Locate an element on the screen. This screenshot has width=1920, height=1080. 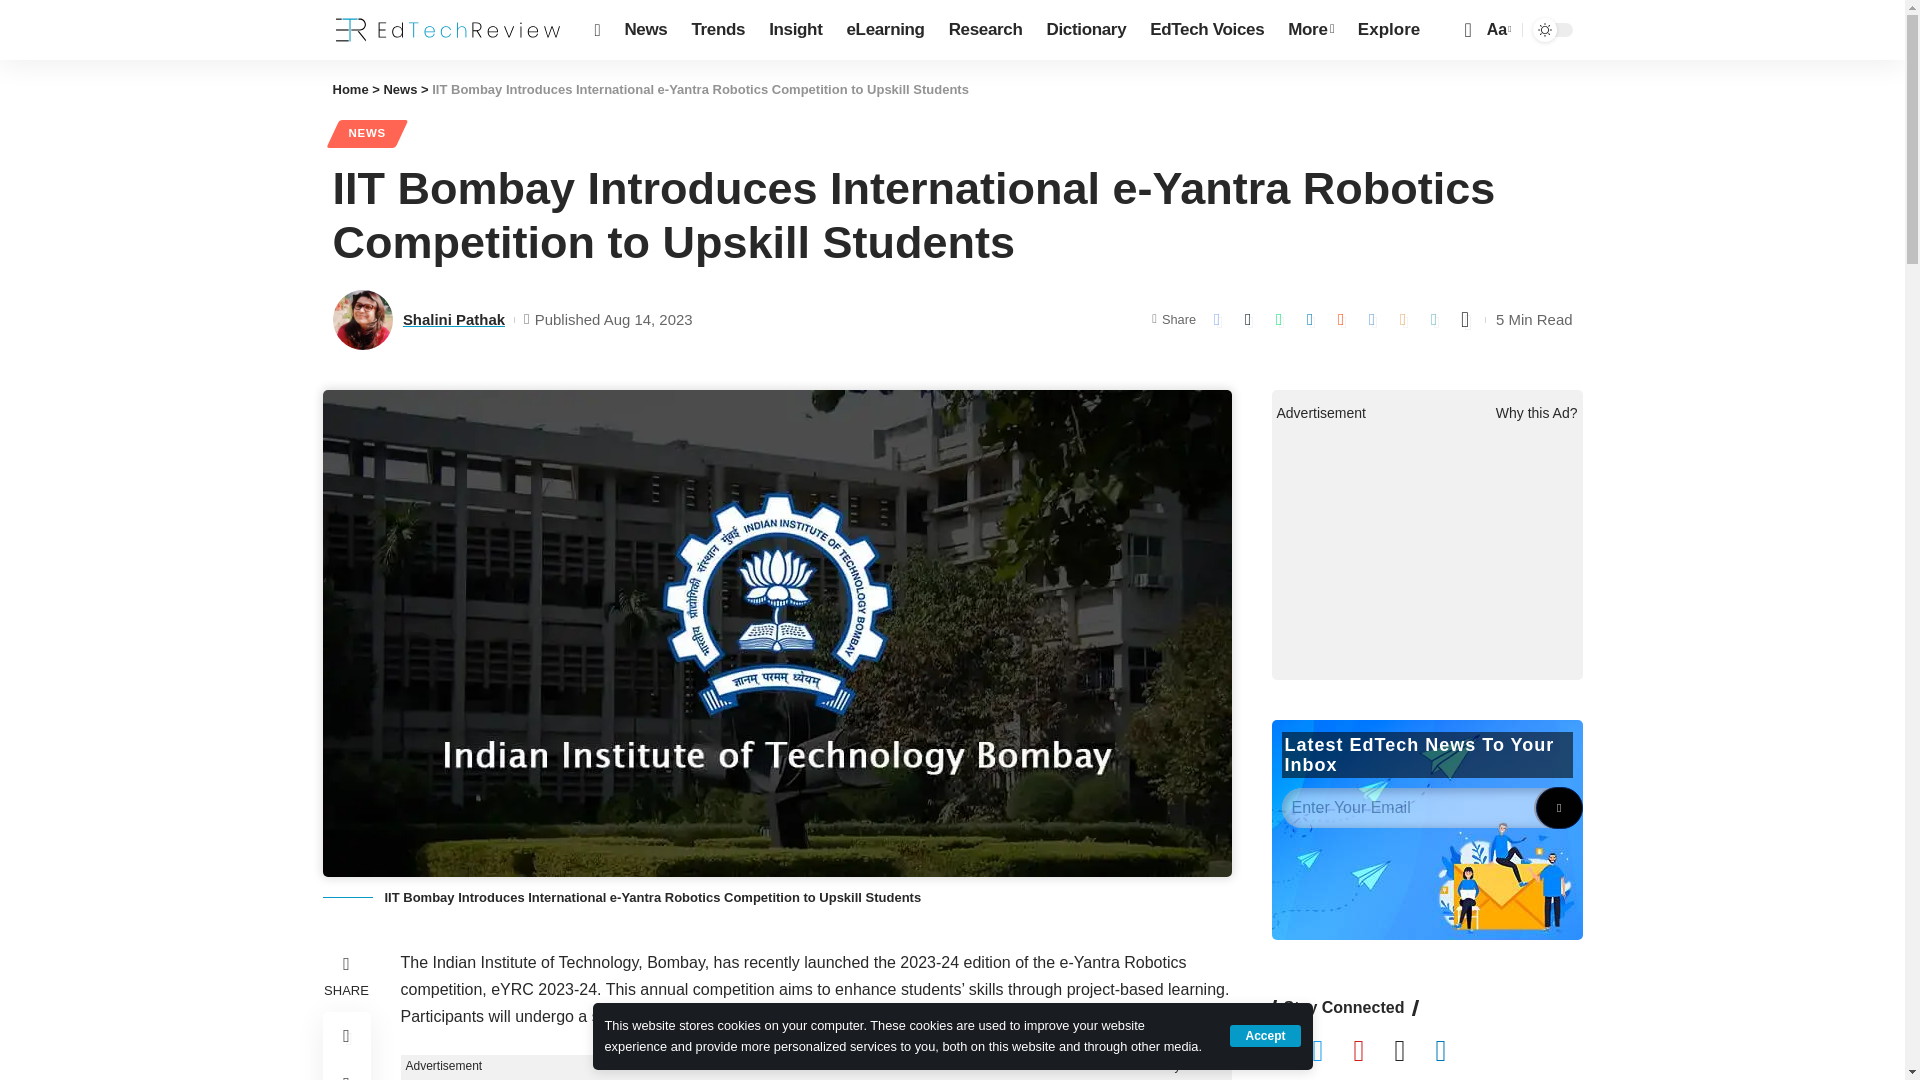
Research is located at coordinates (985, 30).